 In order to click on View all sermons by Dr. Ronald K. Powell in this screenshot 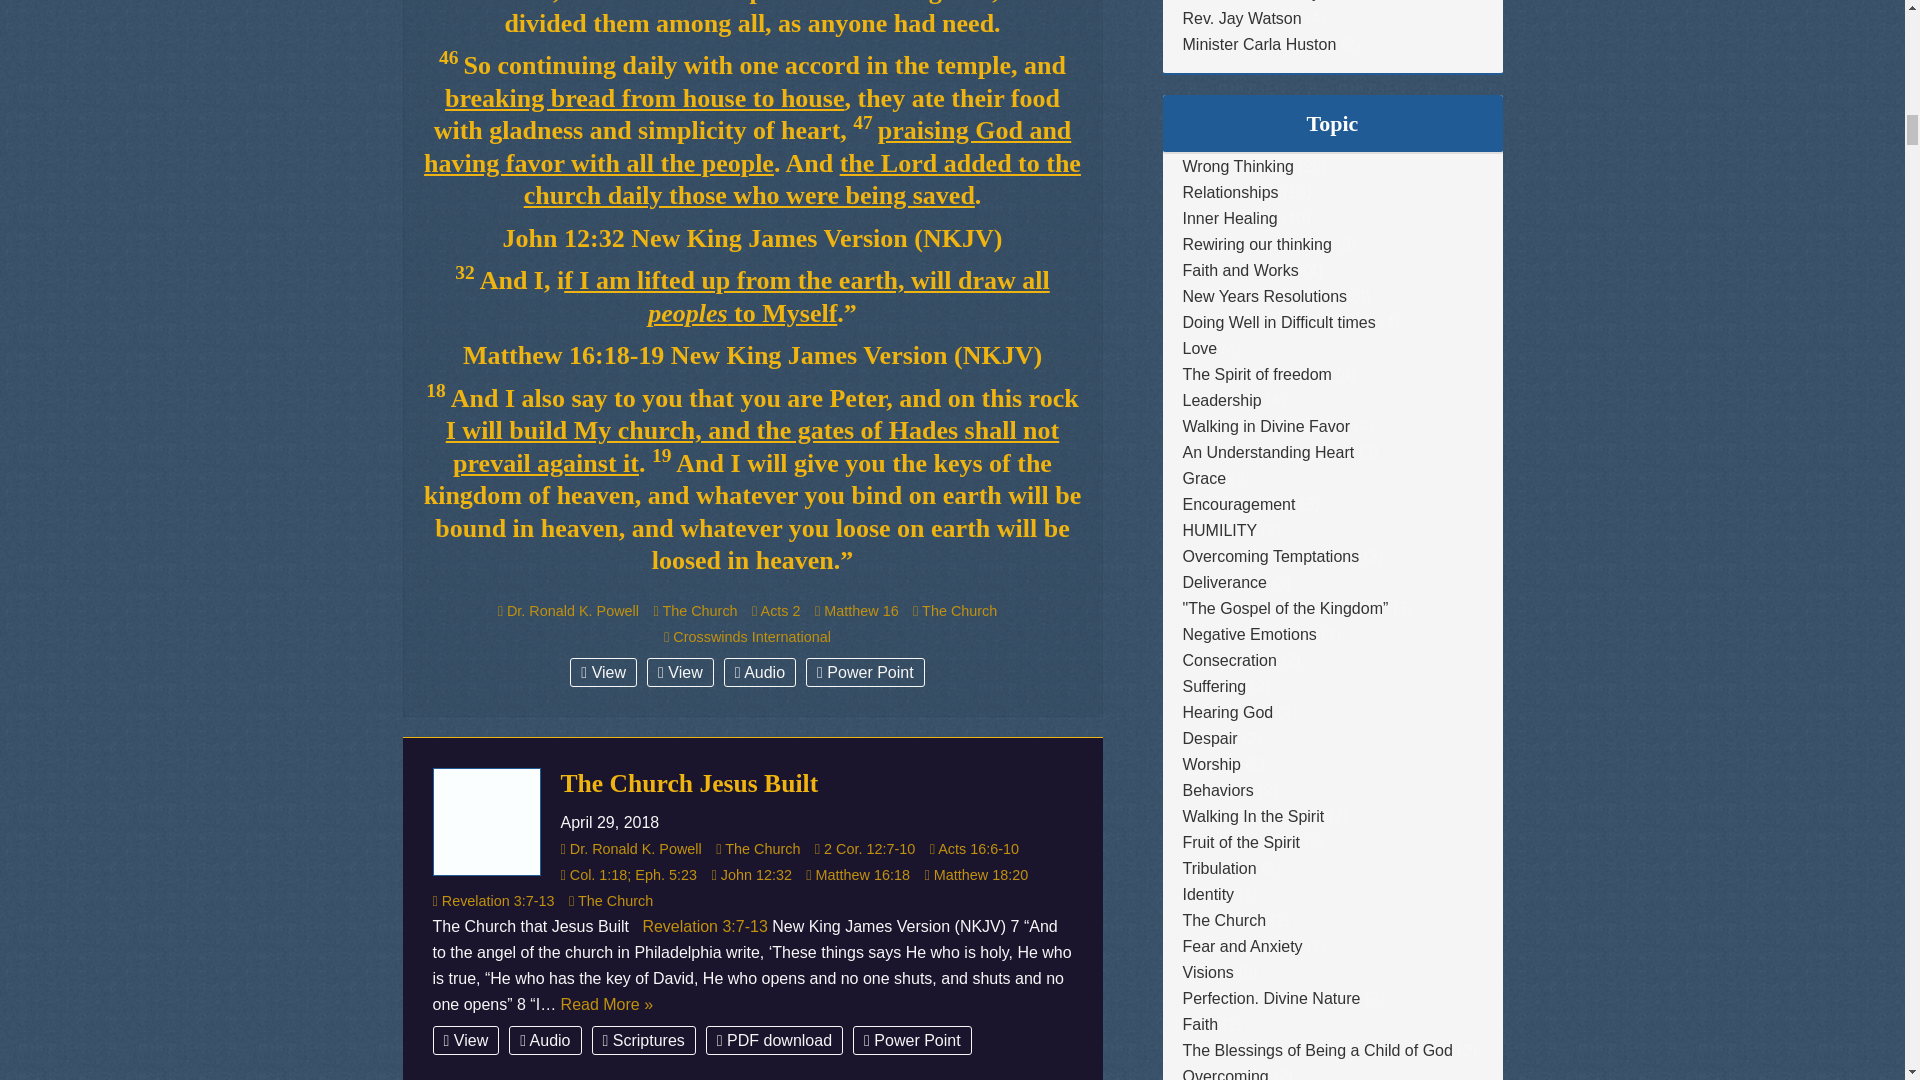, I will do `click(572, 610)`.